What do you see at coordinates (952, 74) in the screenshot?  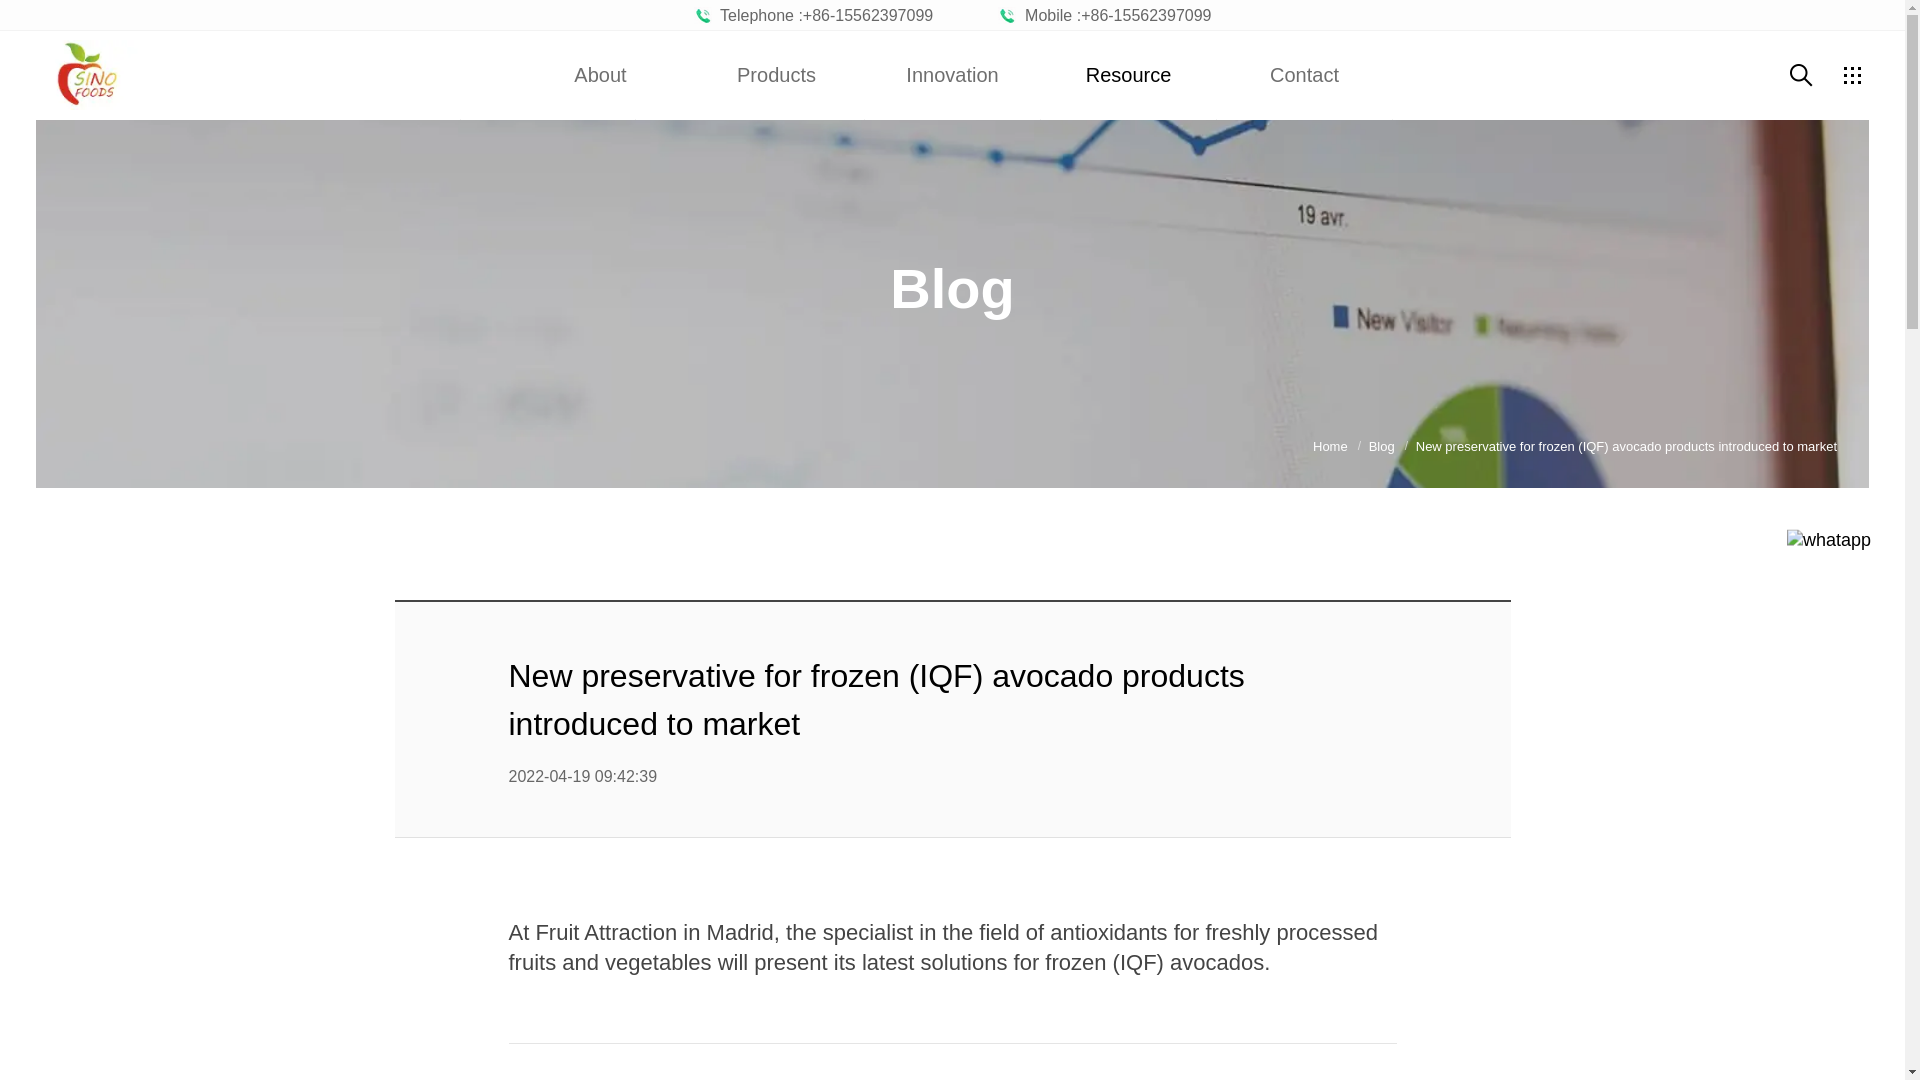 I see `Innovation` at bounding box center [952, 74].